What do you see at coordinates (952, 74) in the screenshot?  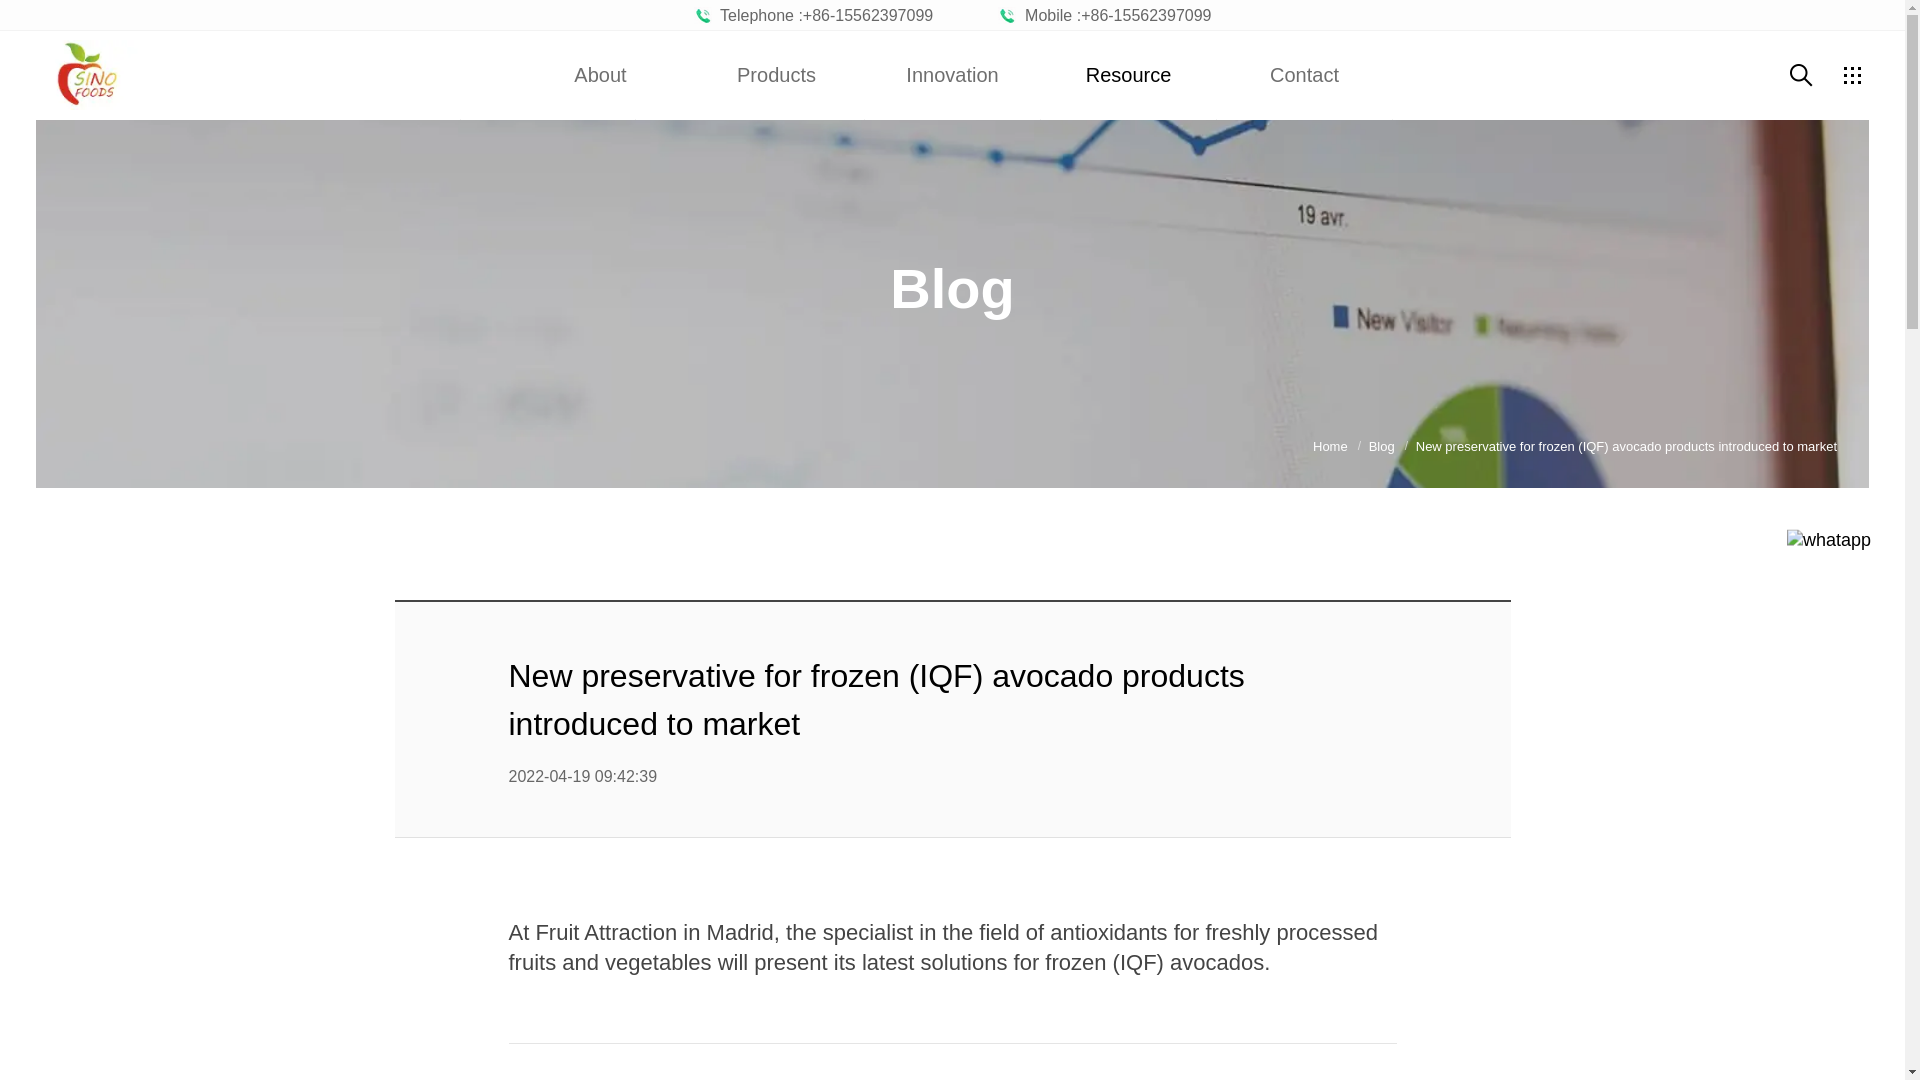 I see `Innovation` at bounding box center [952, 74].